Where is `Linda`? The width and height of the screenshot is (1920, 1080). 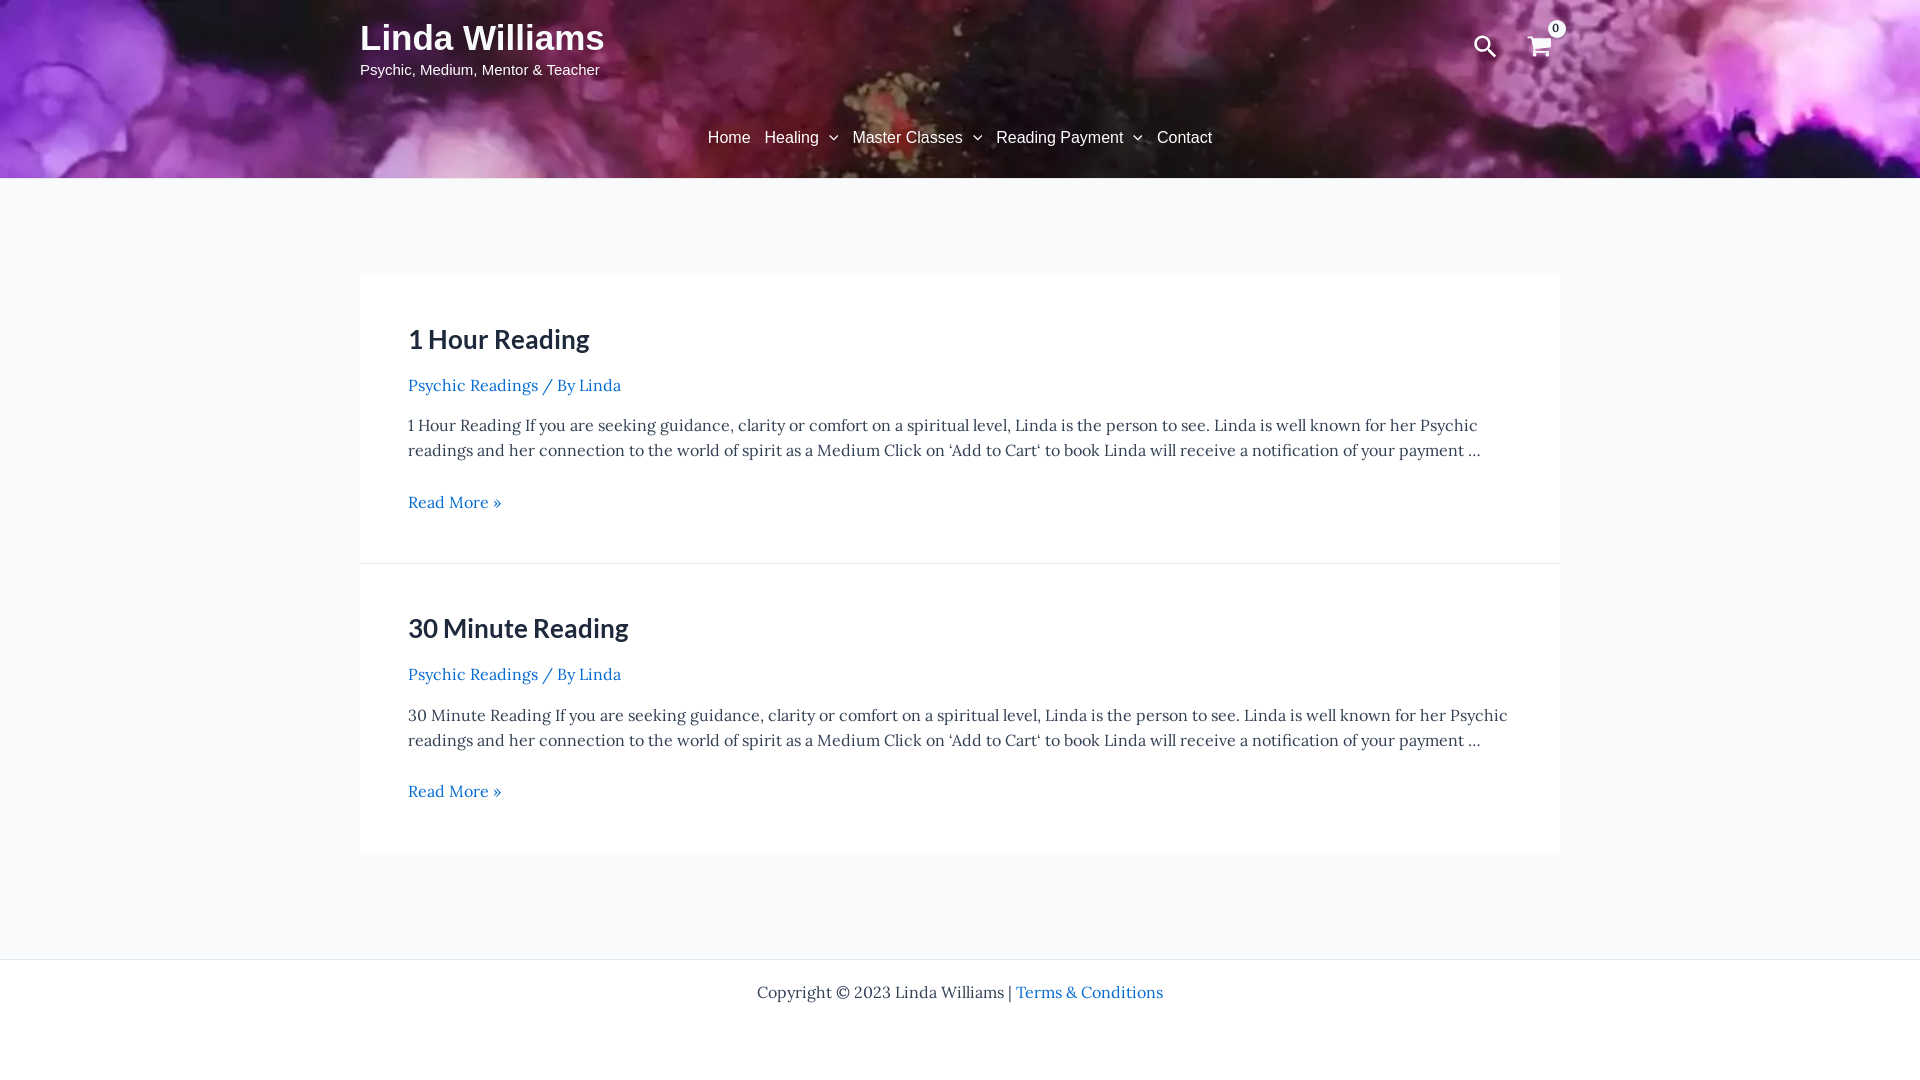
Linda is located at coordinates (600, 385).